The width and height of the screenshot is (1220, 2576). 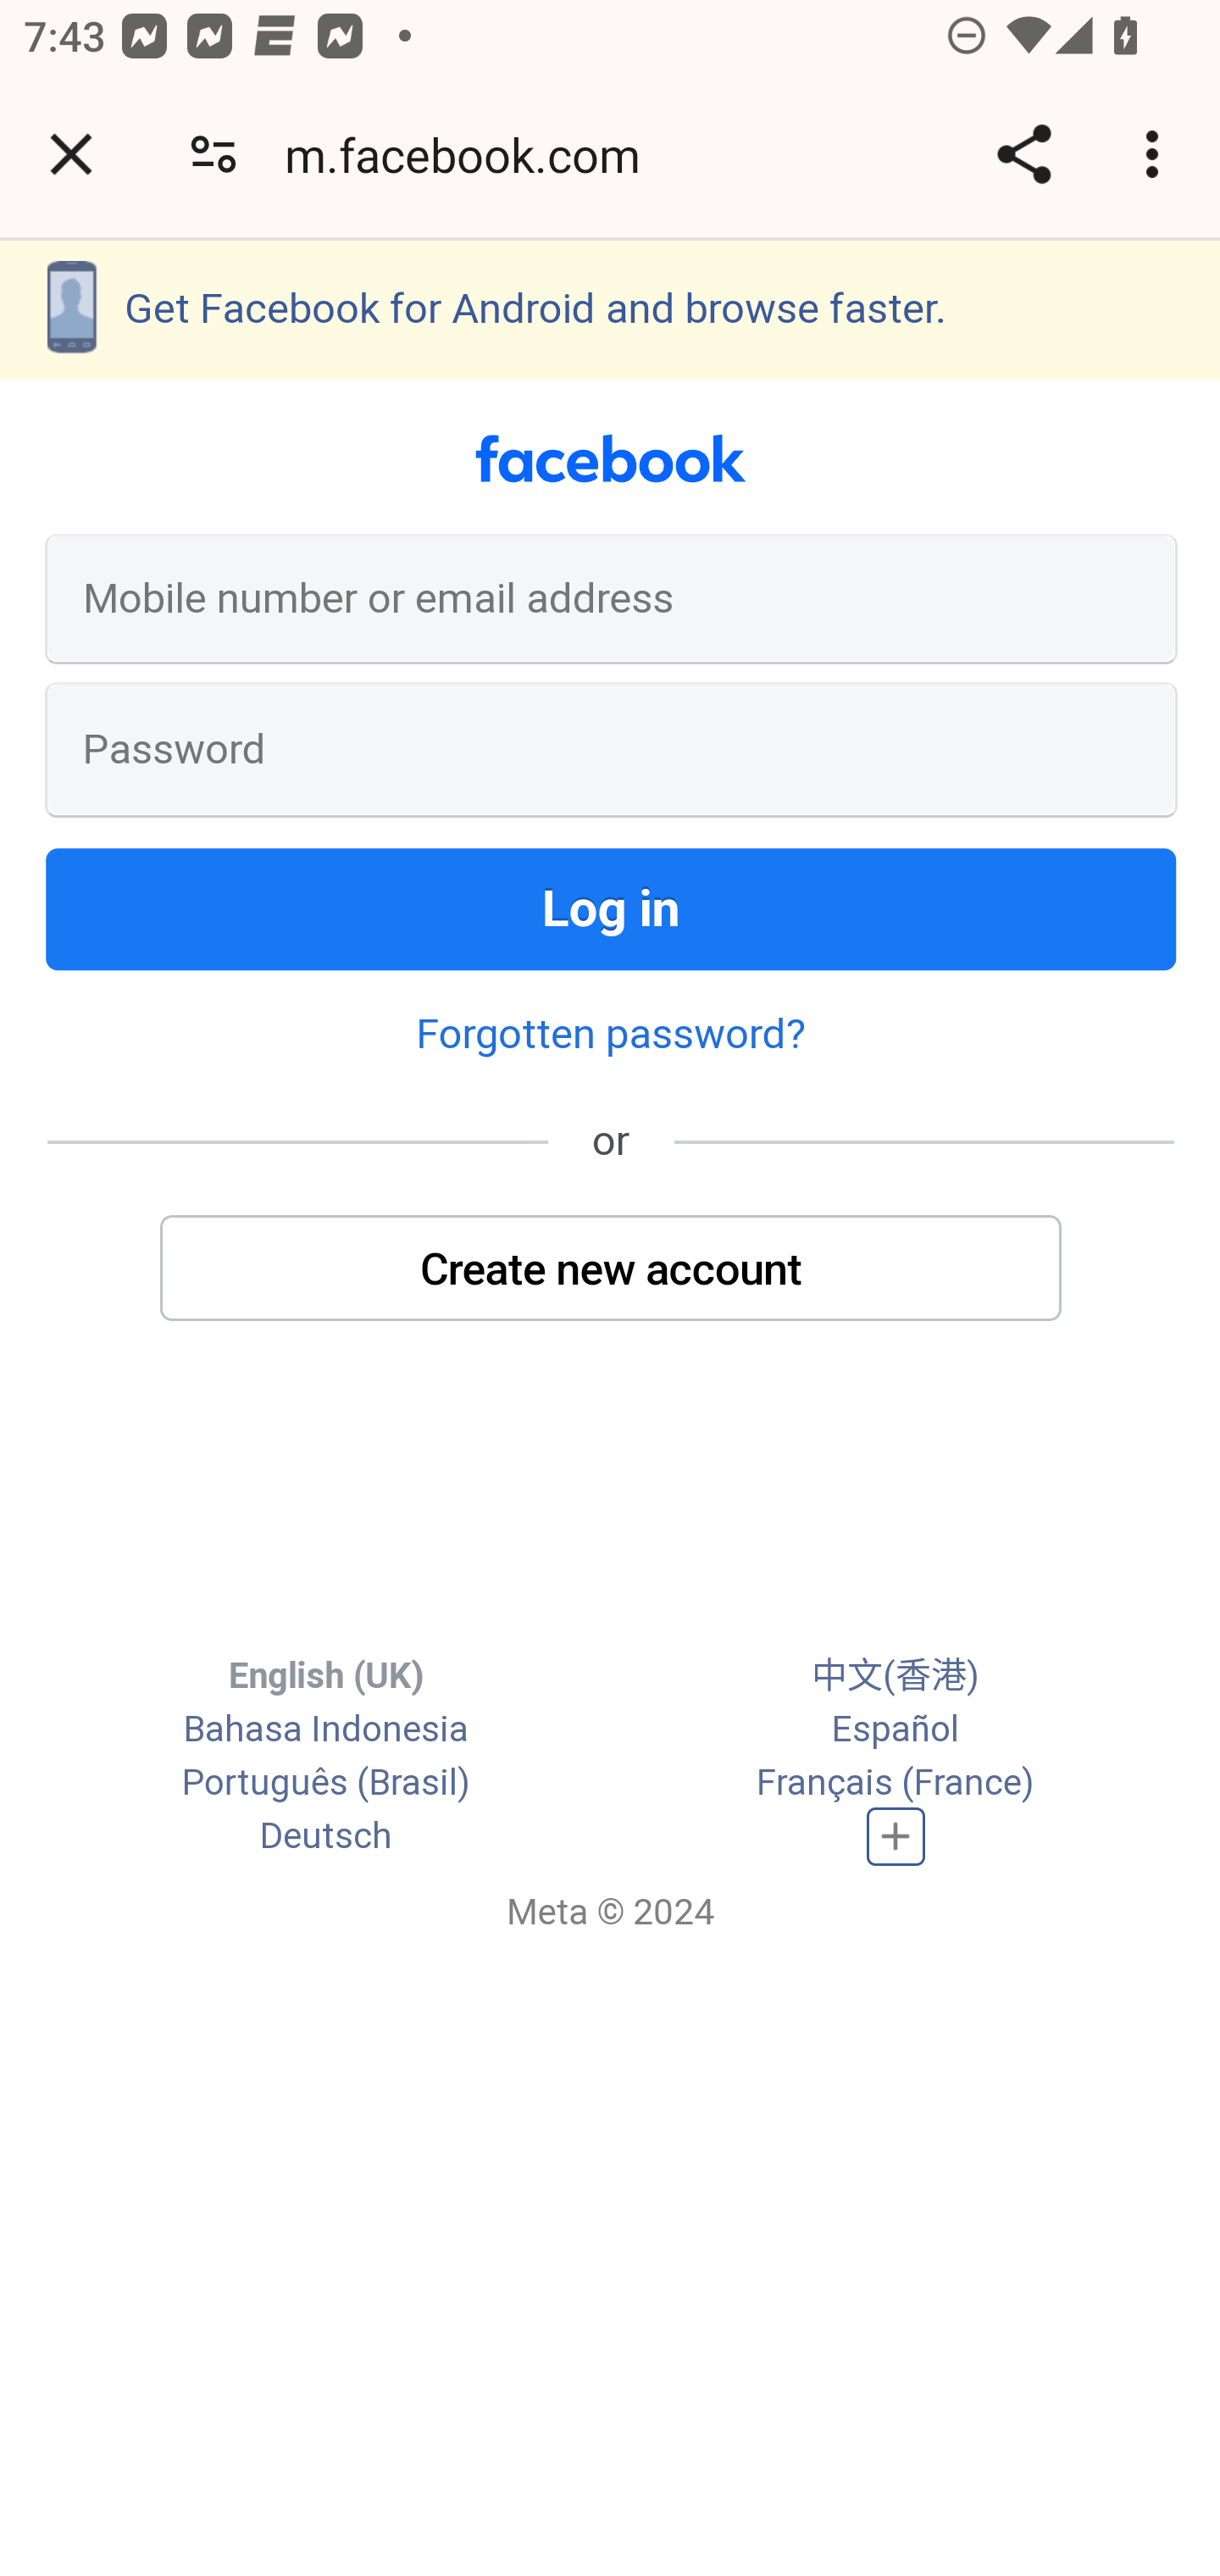 I want to click on Close tab, so click(x=71, y=154).